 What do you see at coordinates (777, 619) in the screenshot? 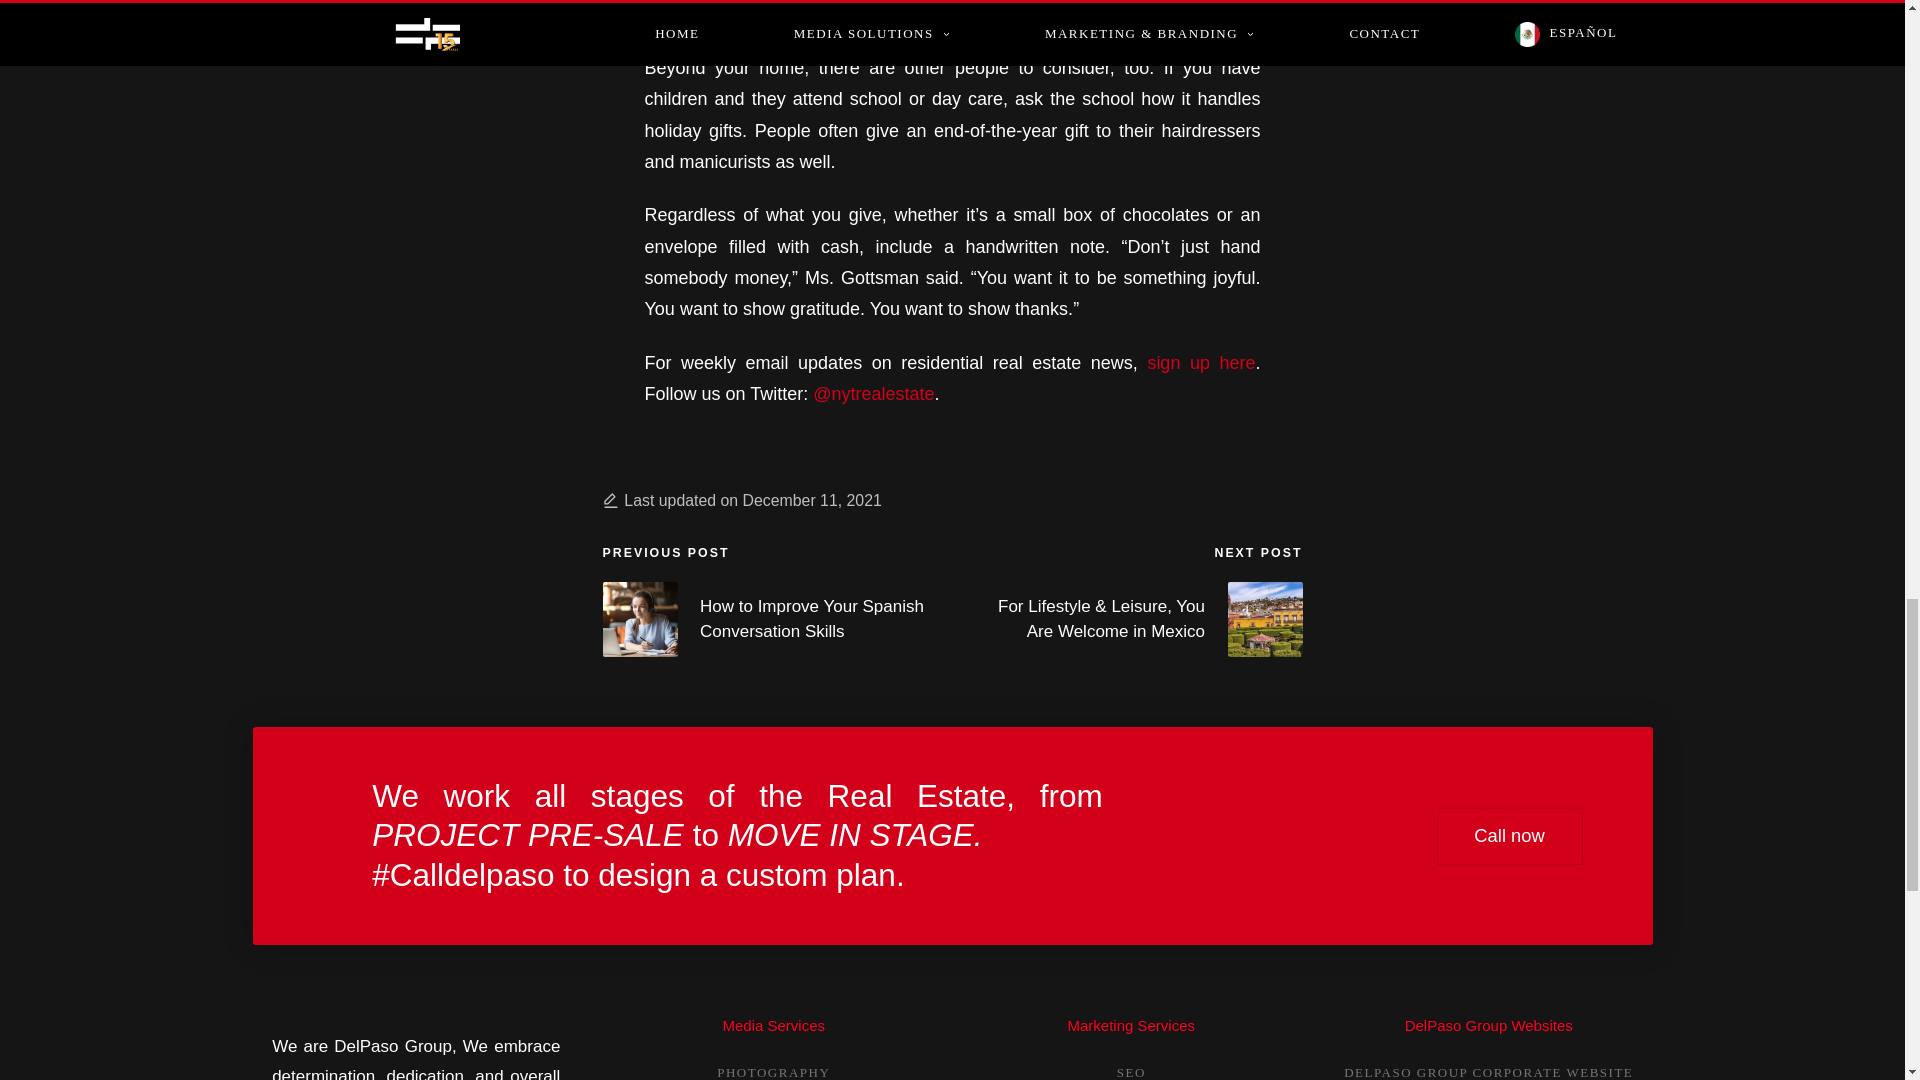
I see `How to Improve Your Spanish Conversation Skills` at bounding box center [777, 619].